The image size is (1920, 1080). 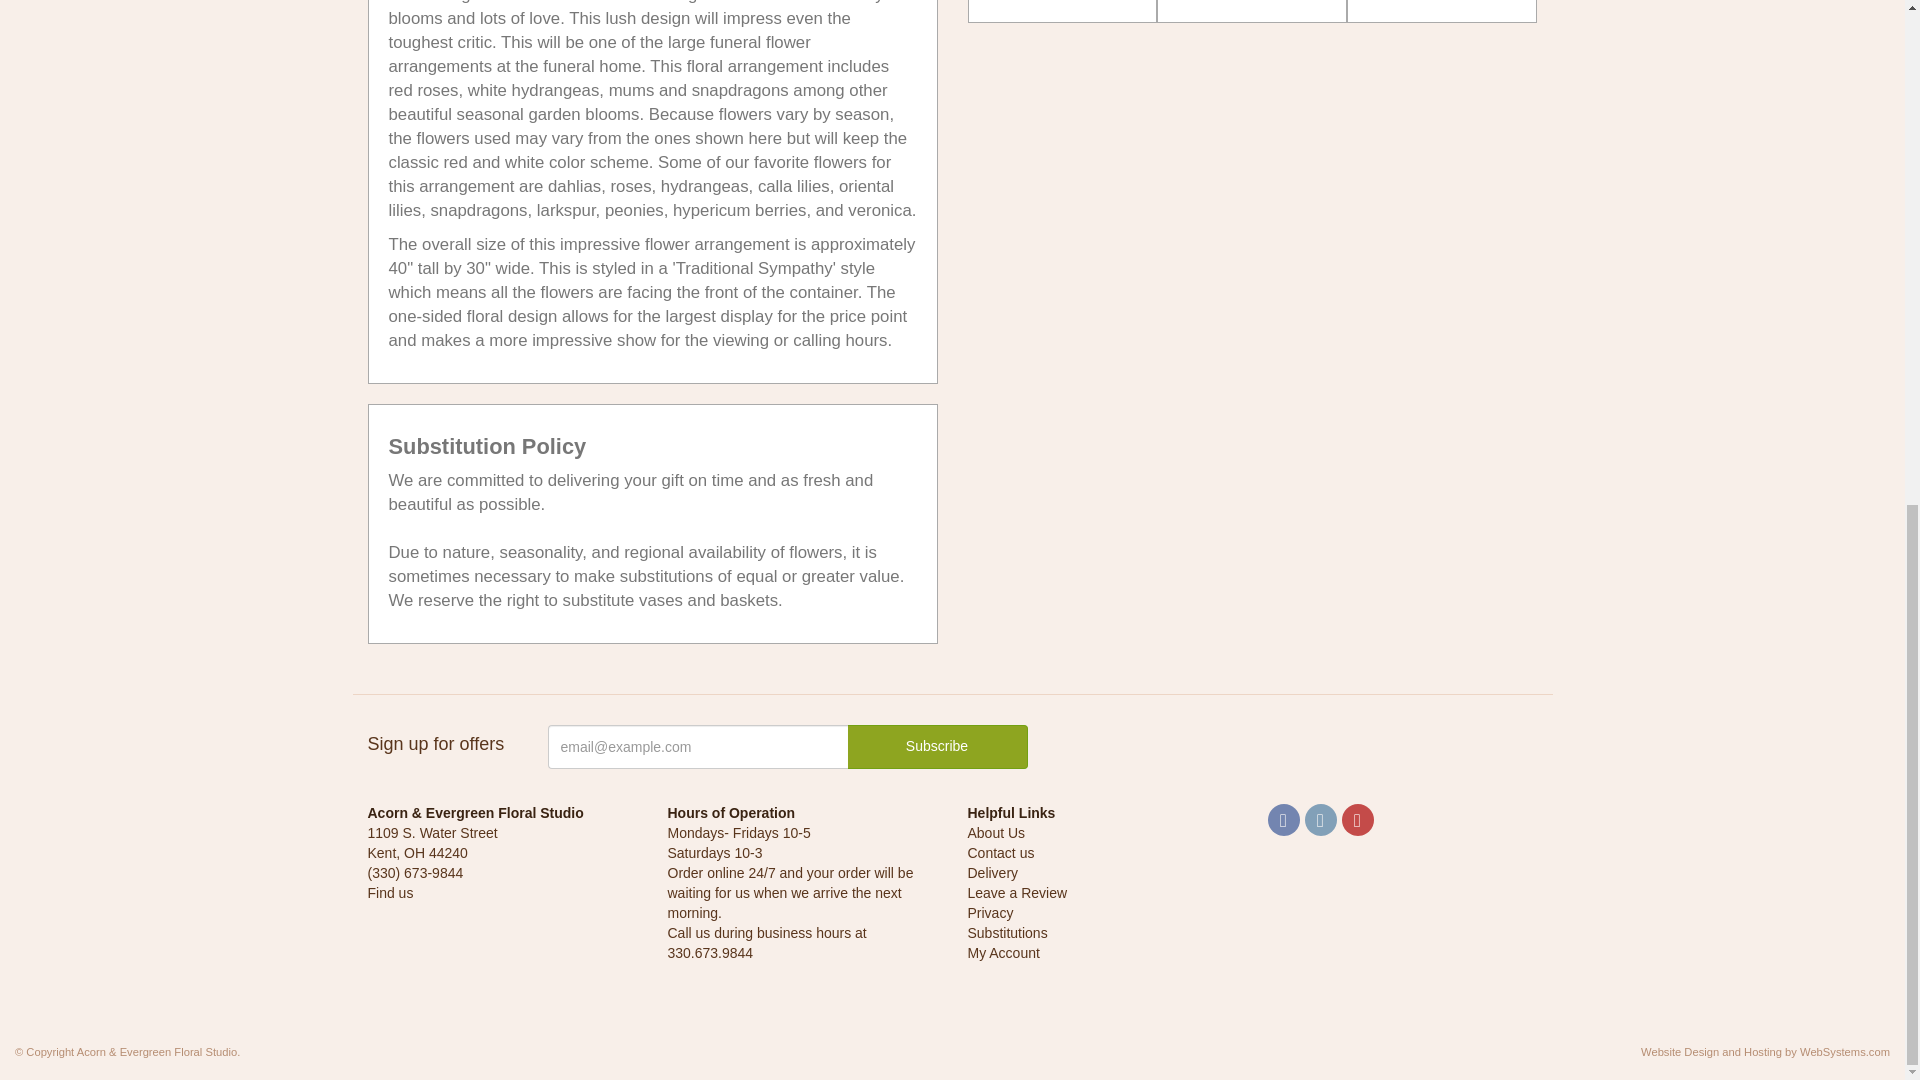 What do you see at coordinates (1008, 932) in the screenshot?
I see `Substitutions` at bounding box center [1008, 932].